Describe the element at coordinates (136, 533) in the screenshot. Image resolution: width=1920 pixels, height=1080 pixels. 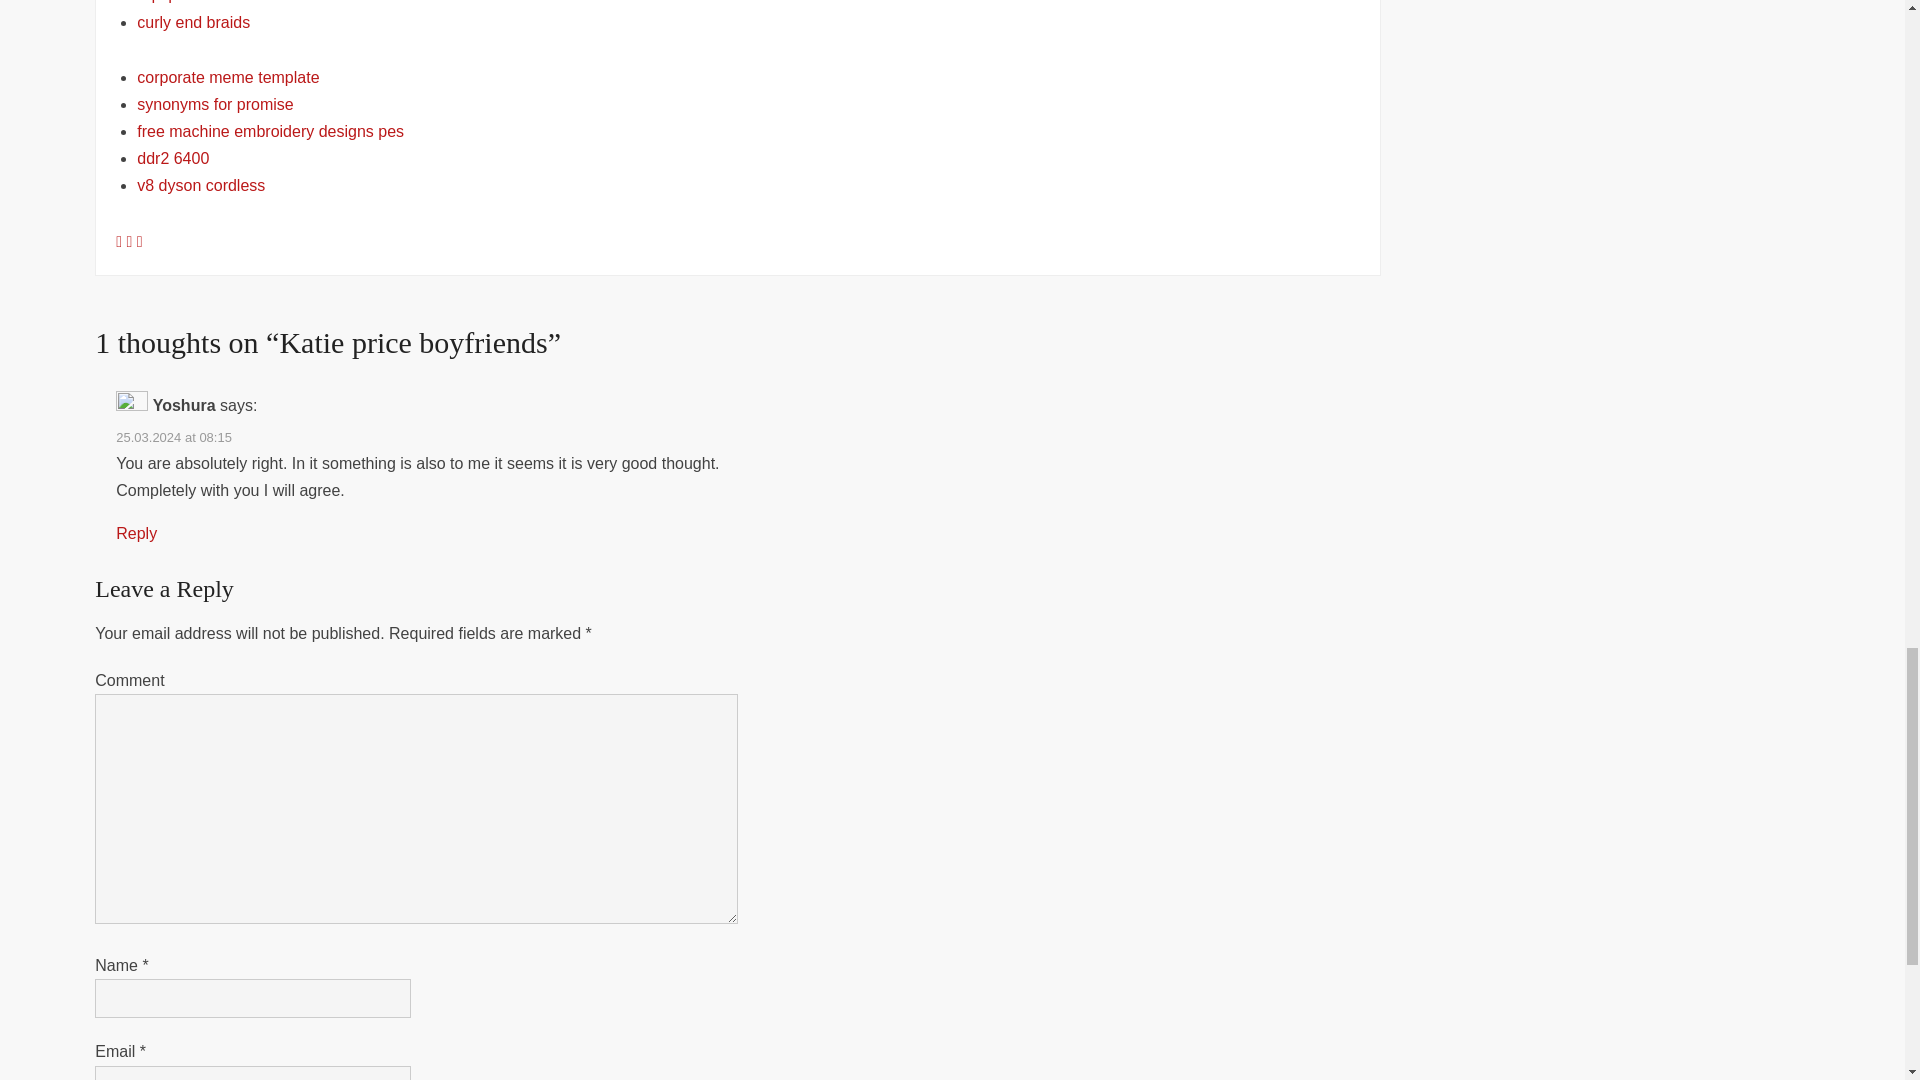
I see `Reply` at that location.